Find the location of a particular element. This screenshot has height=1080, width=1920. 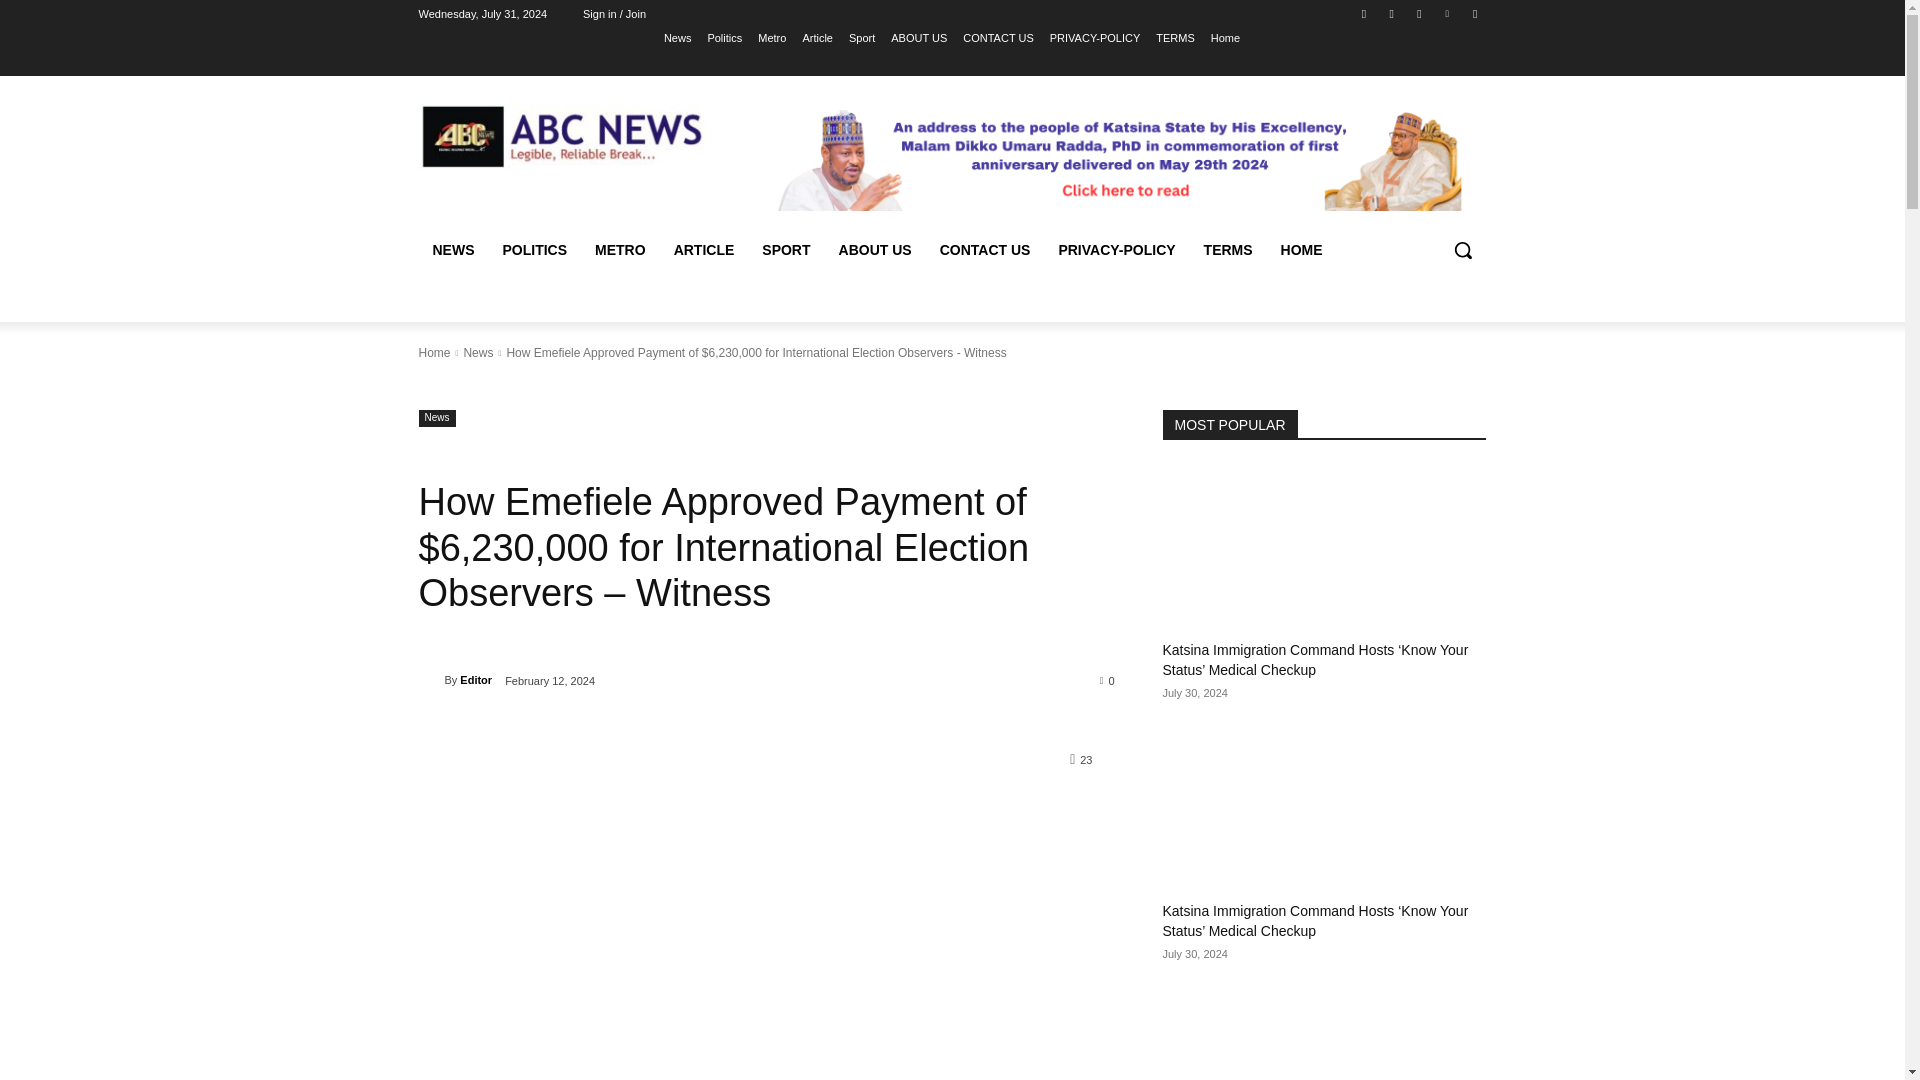

Facebook is located at coordinates (1364, 13).